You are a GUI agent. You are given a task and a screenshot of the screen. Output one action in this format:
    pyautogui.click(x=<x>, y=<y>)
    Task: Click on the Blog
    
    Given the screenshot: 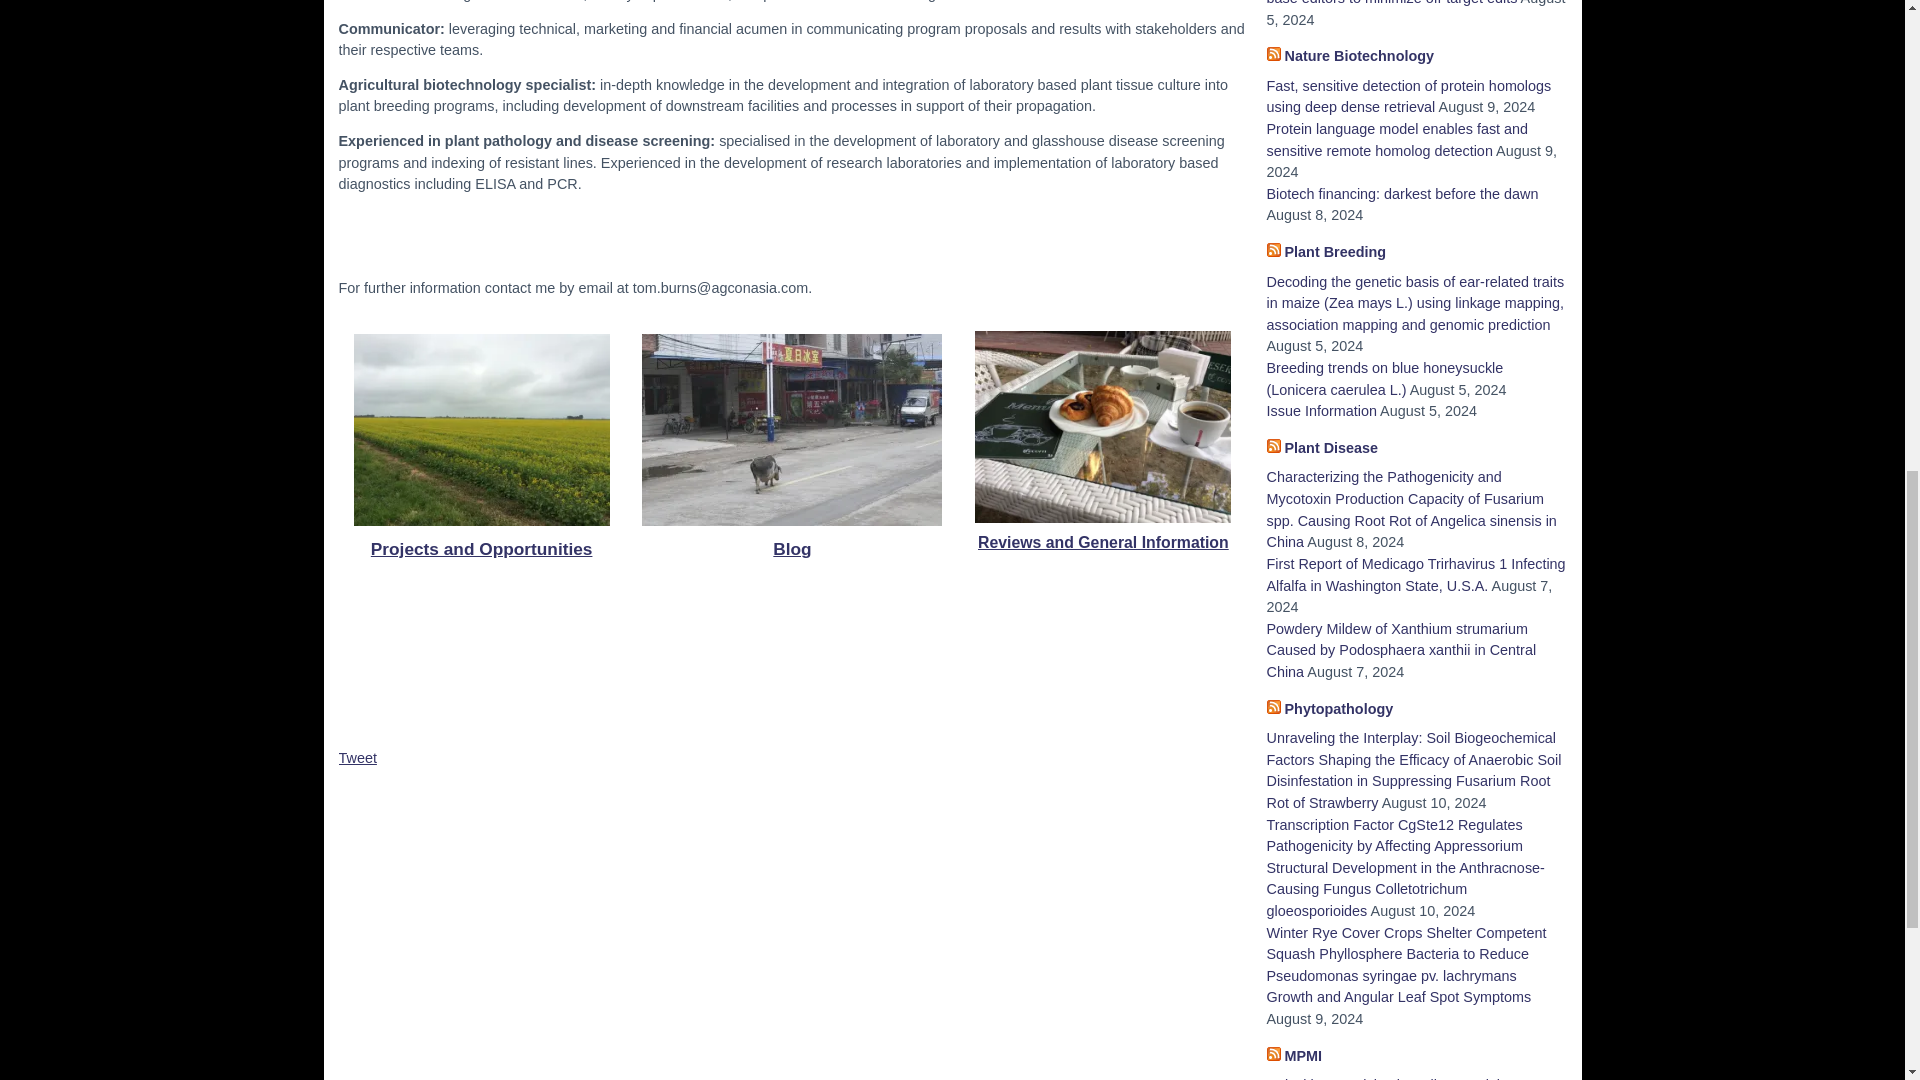 What is the action you would take?
    pyautogui.click(x=792, y=548)
    